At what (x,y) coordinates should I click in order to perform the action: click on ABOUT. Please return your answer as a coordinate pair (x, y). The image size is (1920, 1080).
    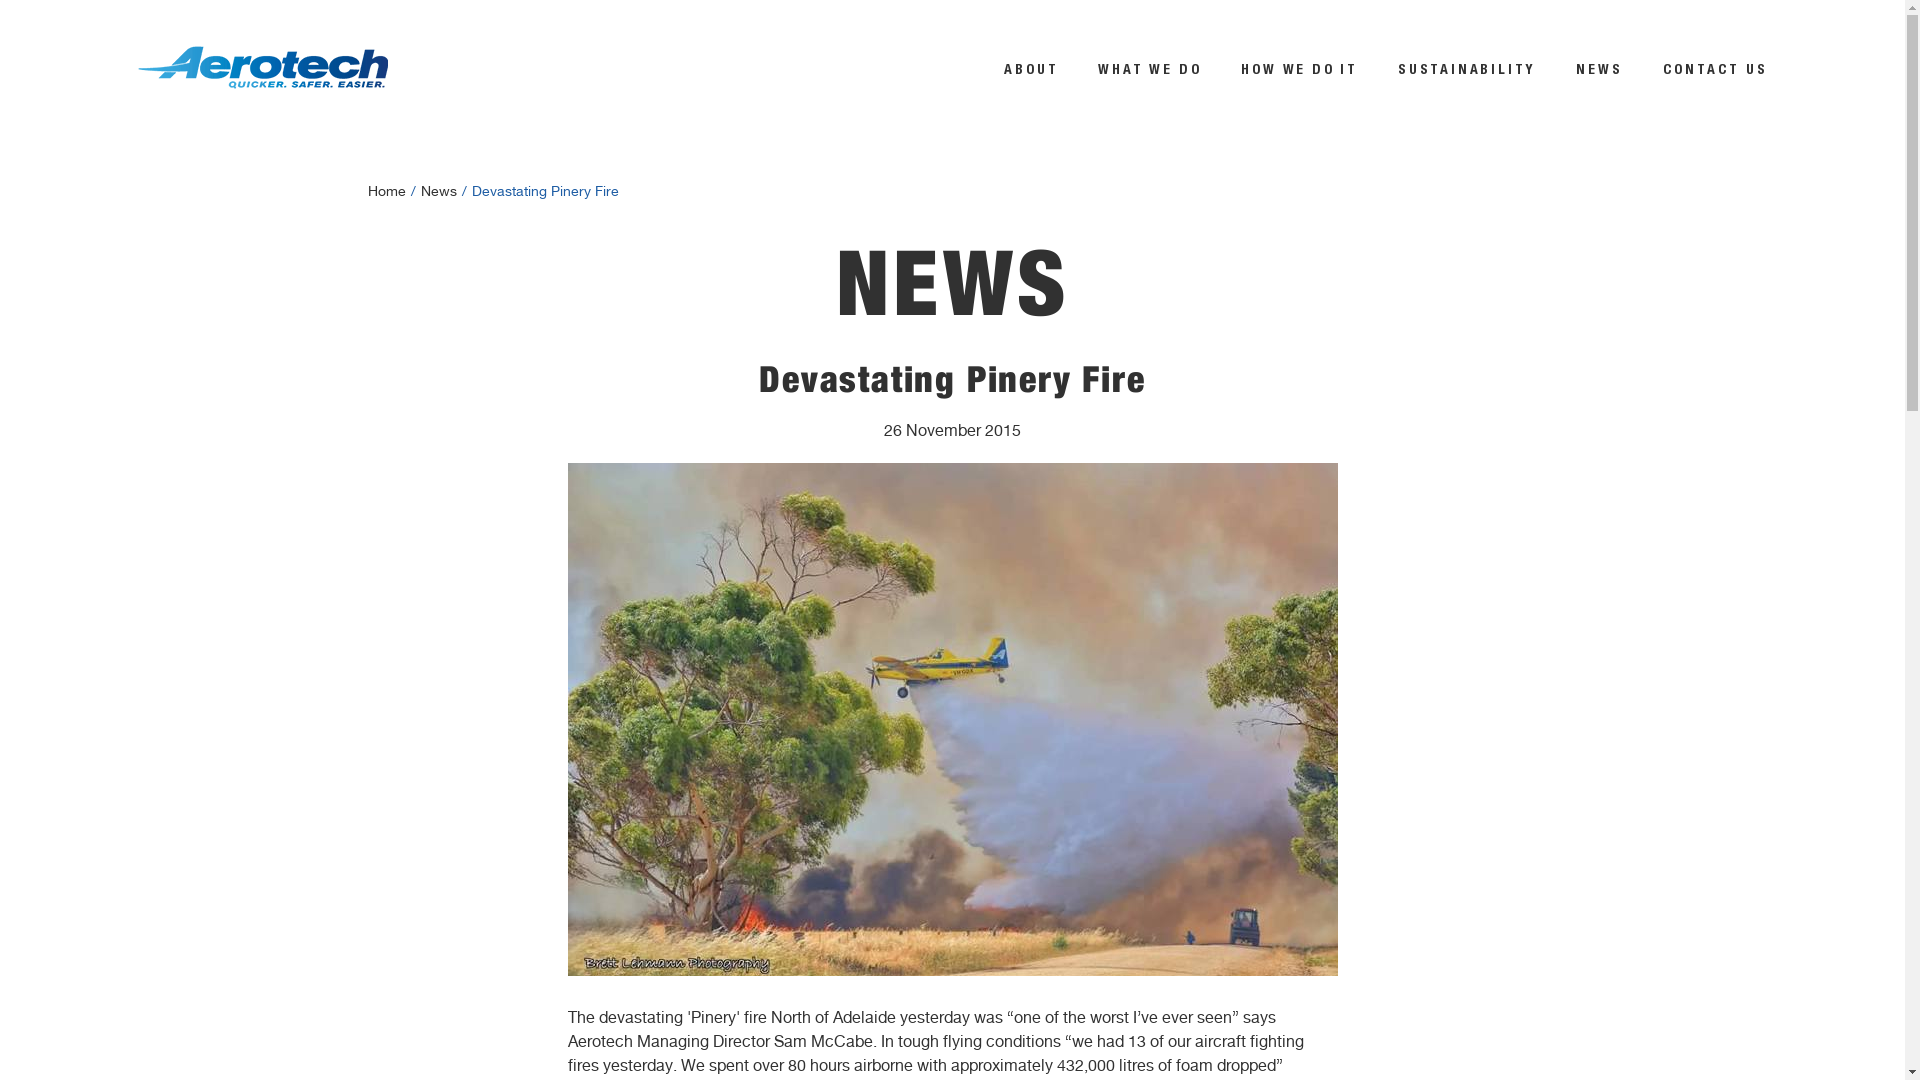
    Looking at the image, I should click on (1031, 70).